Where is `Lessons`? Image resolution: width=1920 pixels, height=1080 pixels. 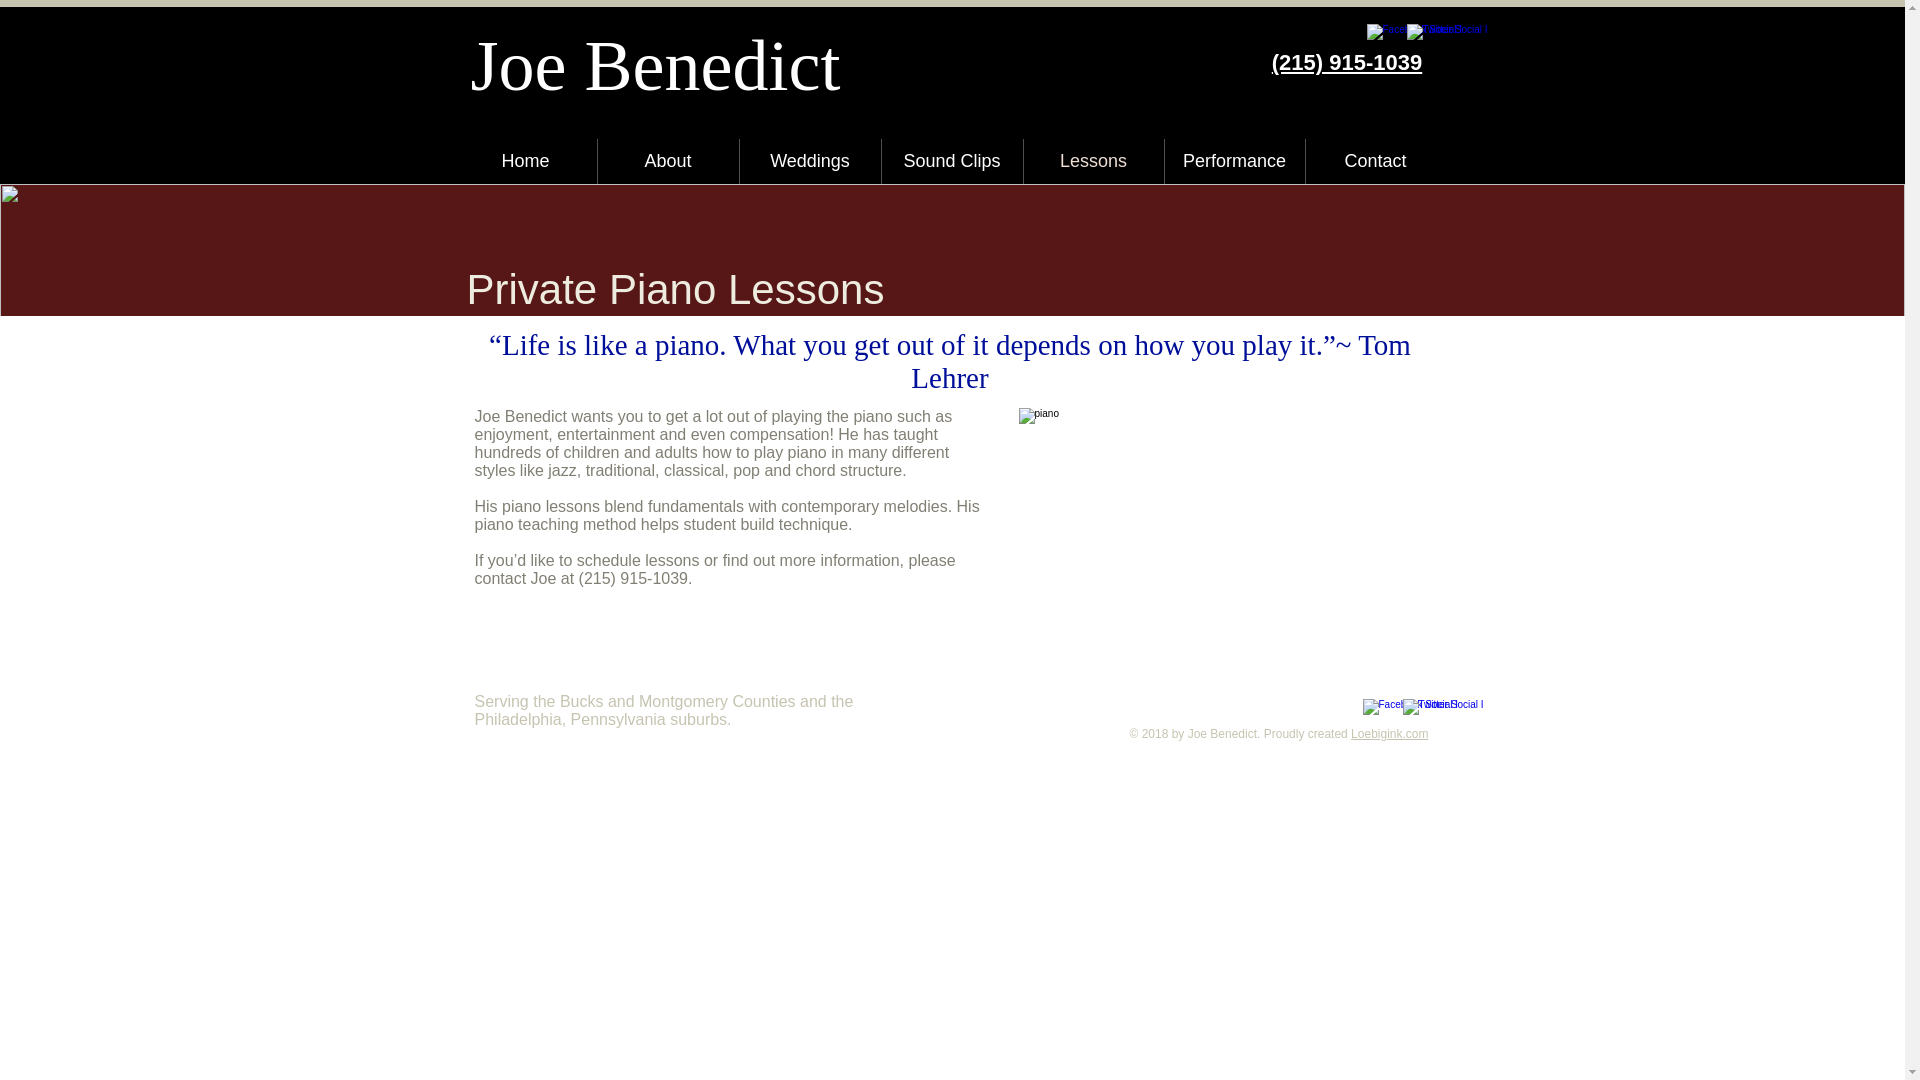 Lessons is located at coordinates (1093, 161).